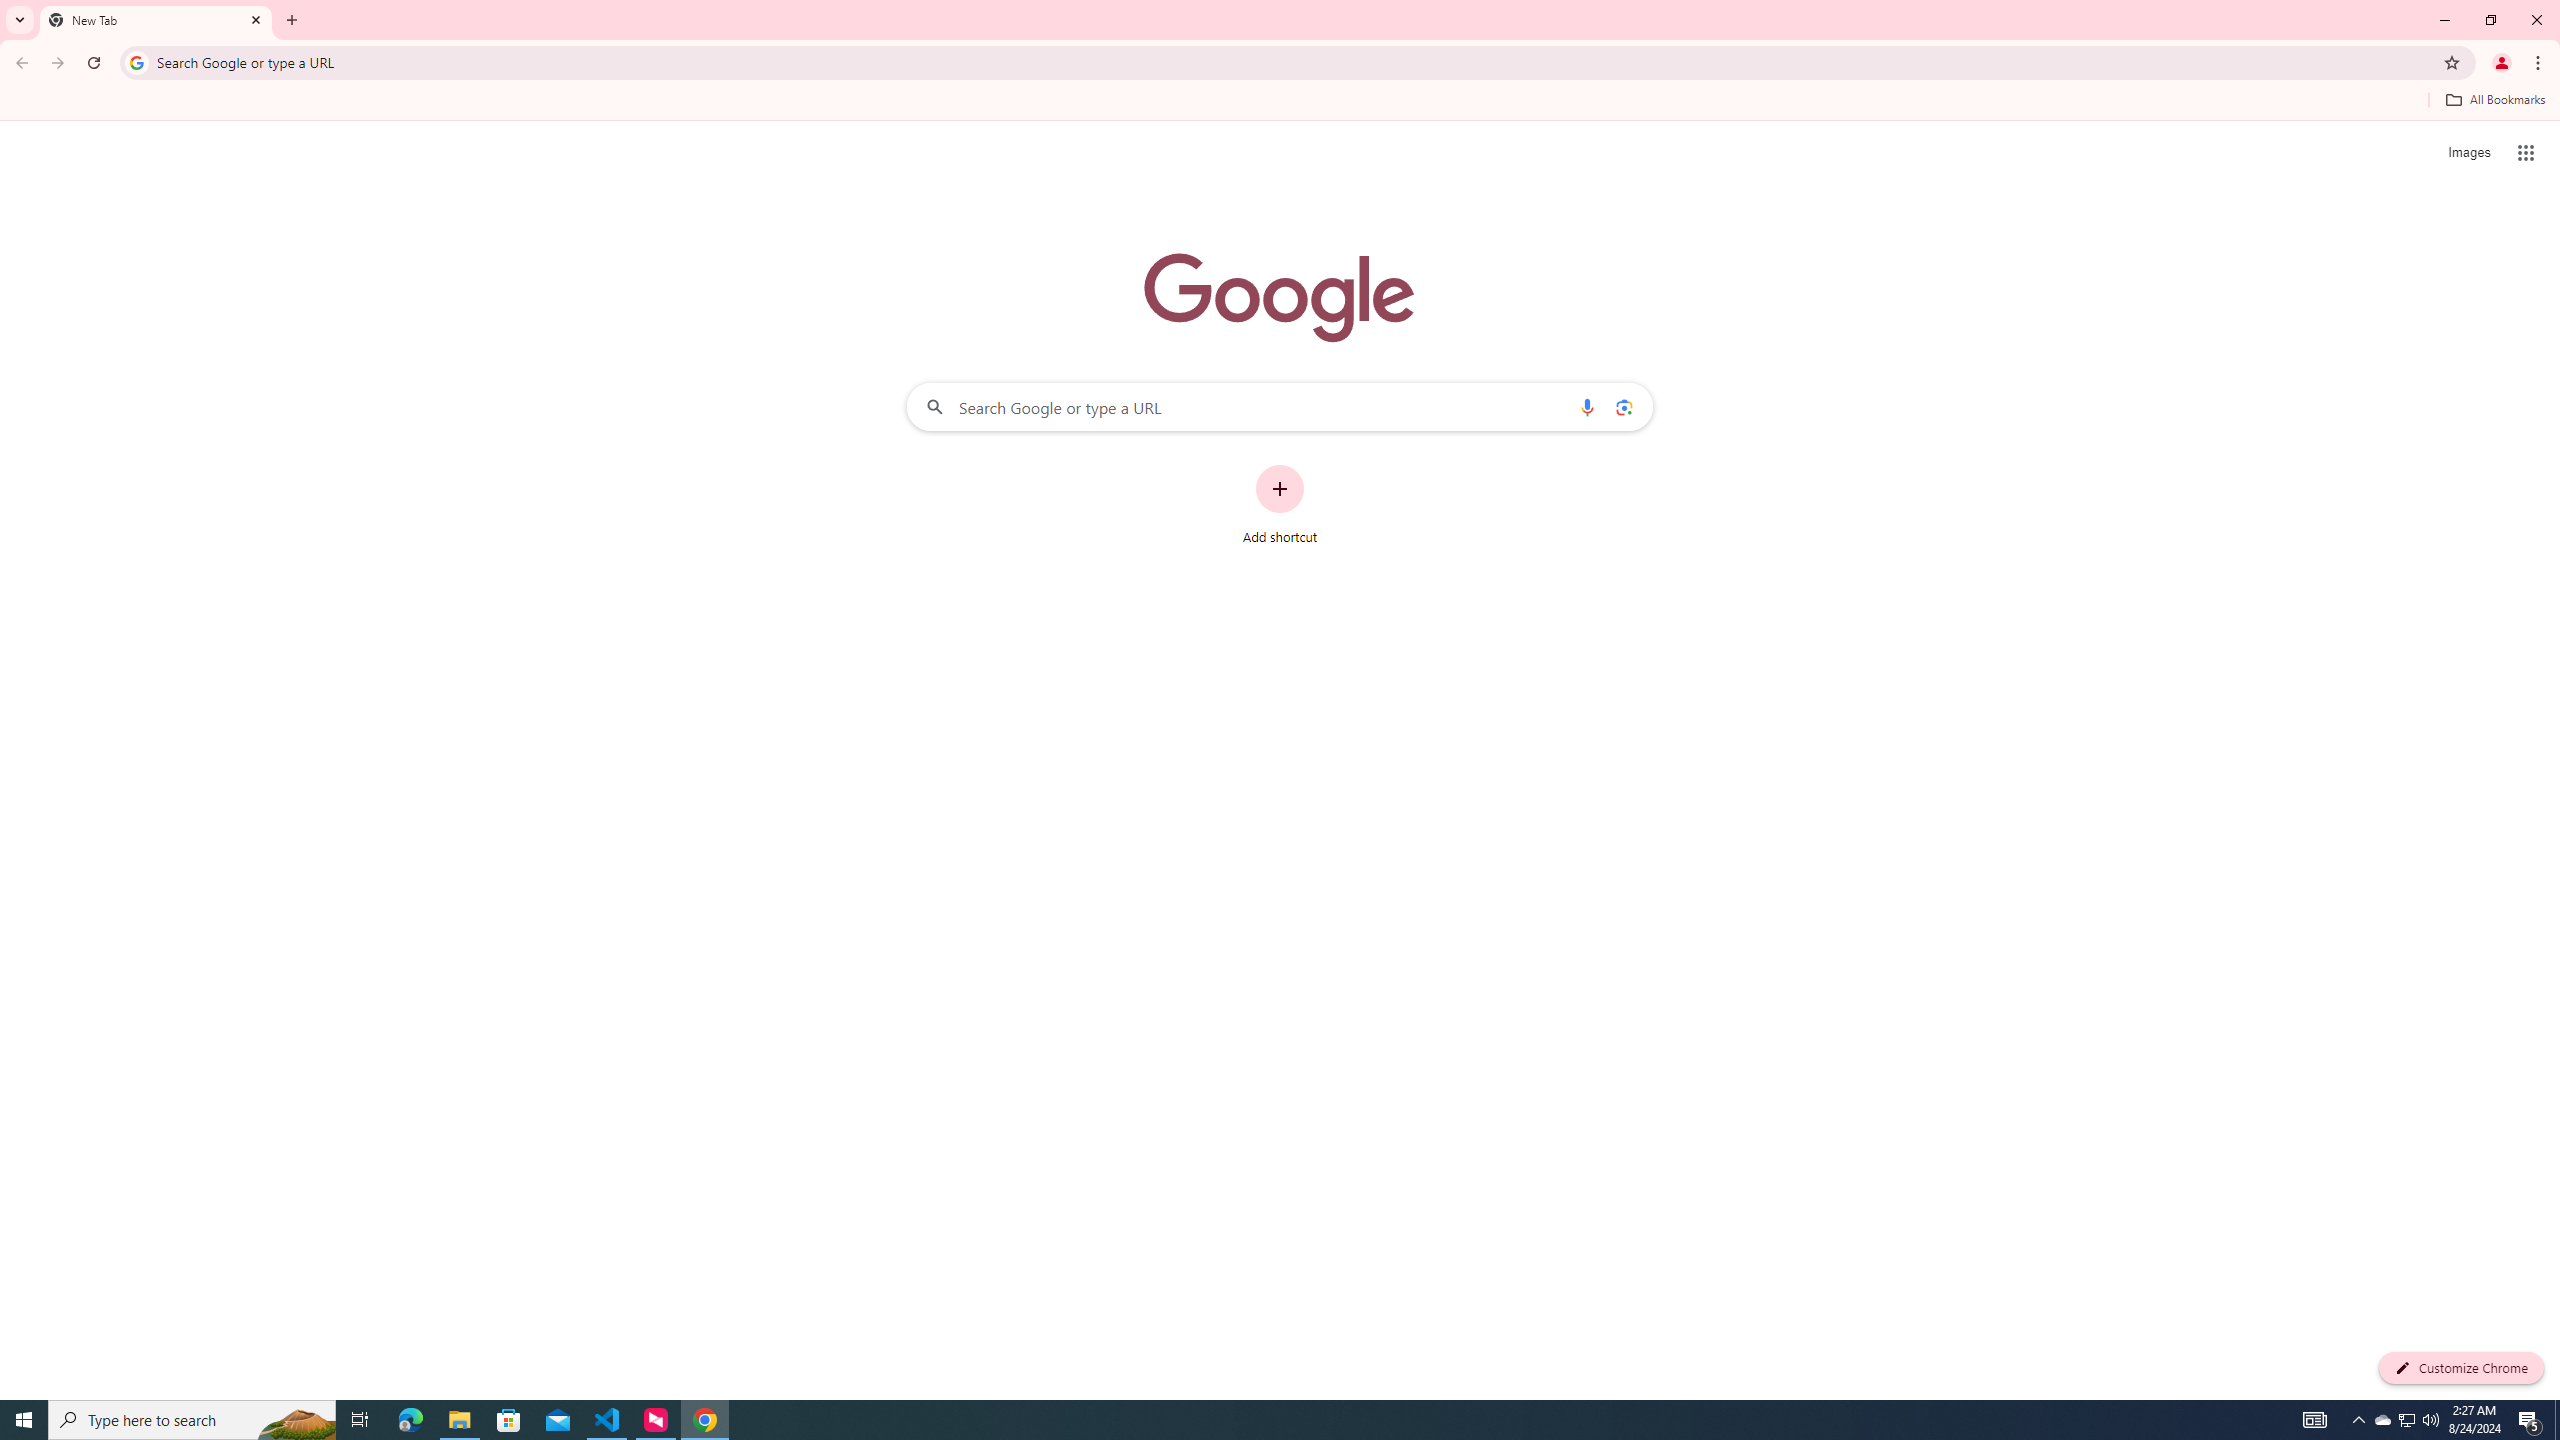  Describe the element at coordinates (1280, 102) in the screenshot. I see `Bookmarks` at that location.